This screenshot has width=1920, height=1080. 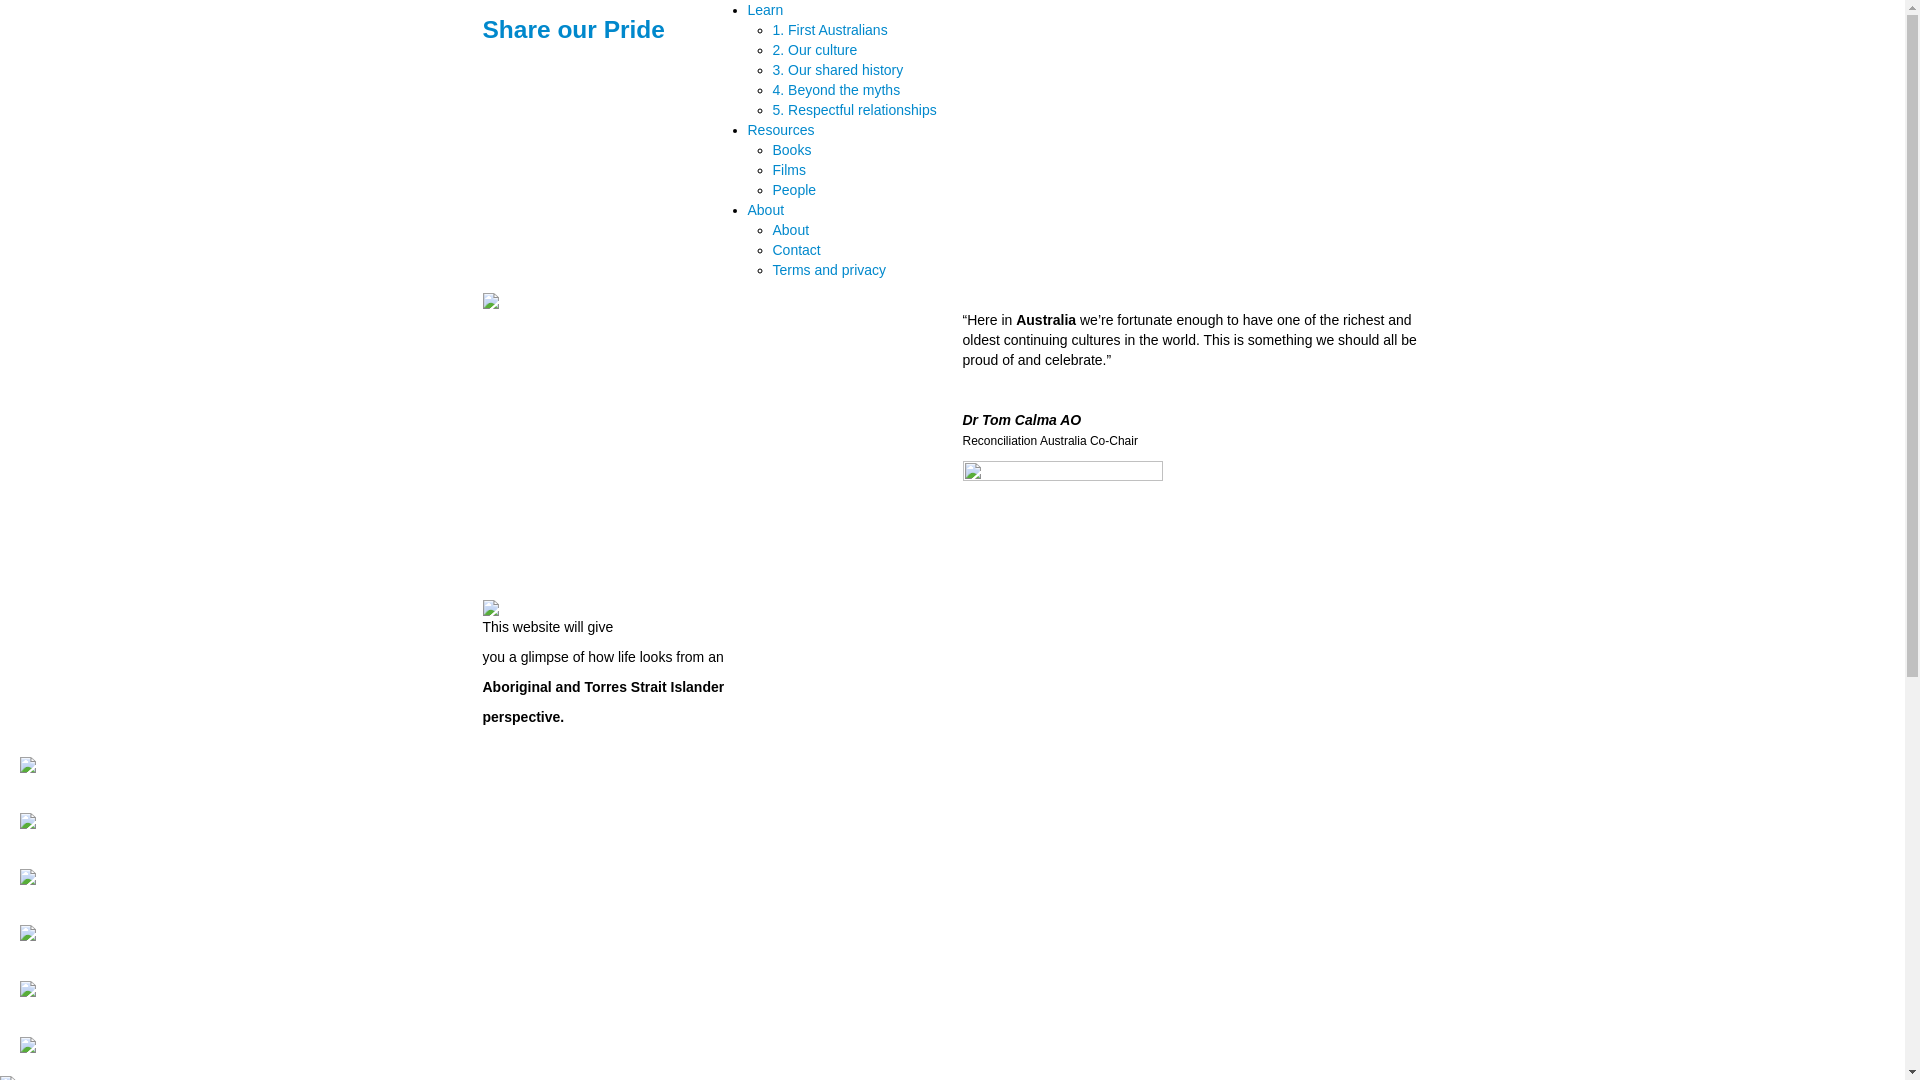 What do you see at coordinates (829, 270) in the screenshot?
I see `Terms and privacy` at bounding box center [829, 270].